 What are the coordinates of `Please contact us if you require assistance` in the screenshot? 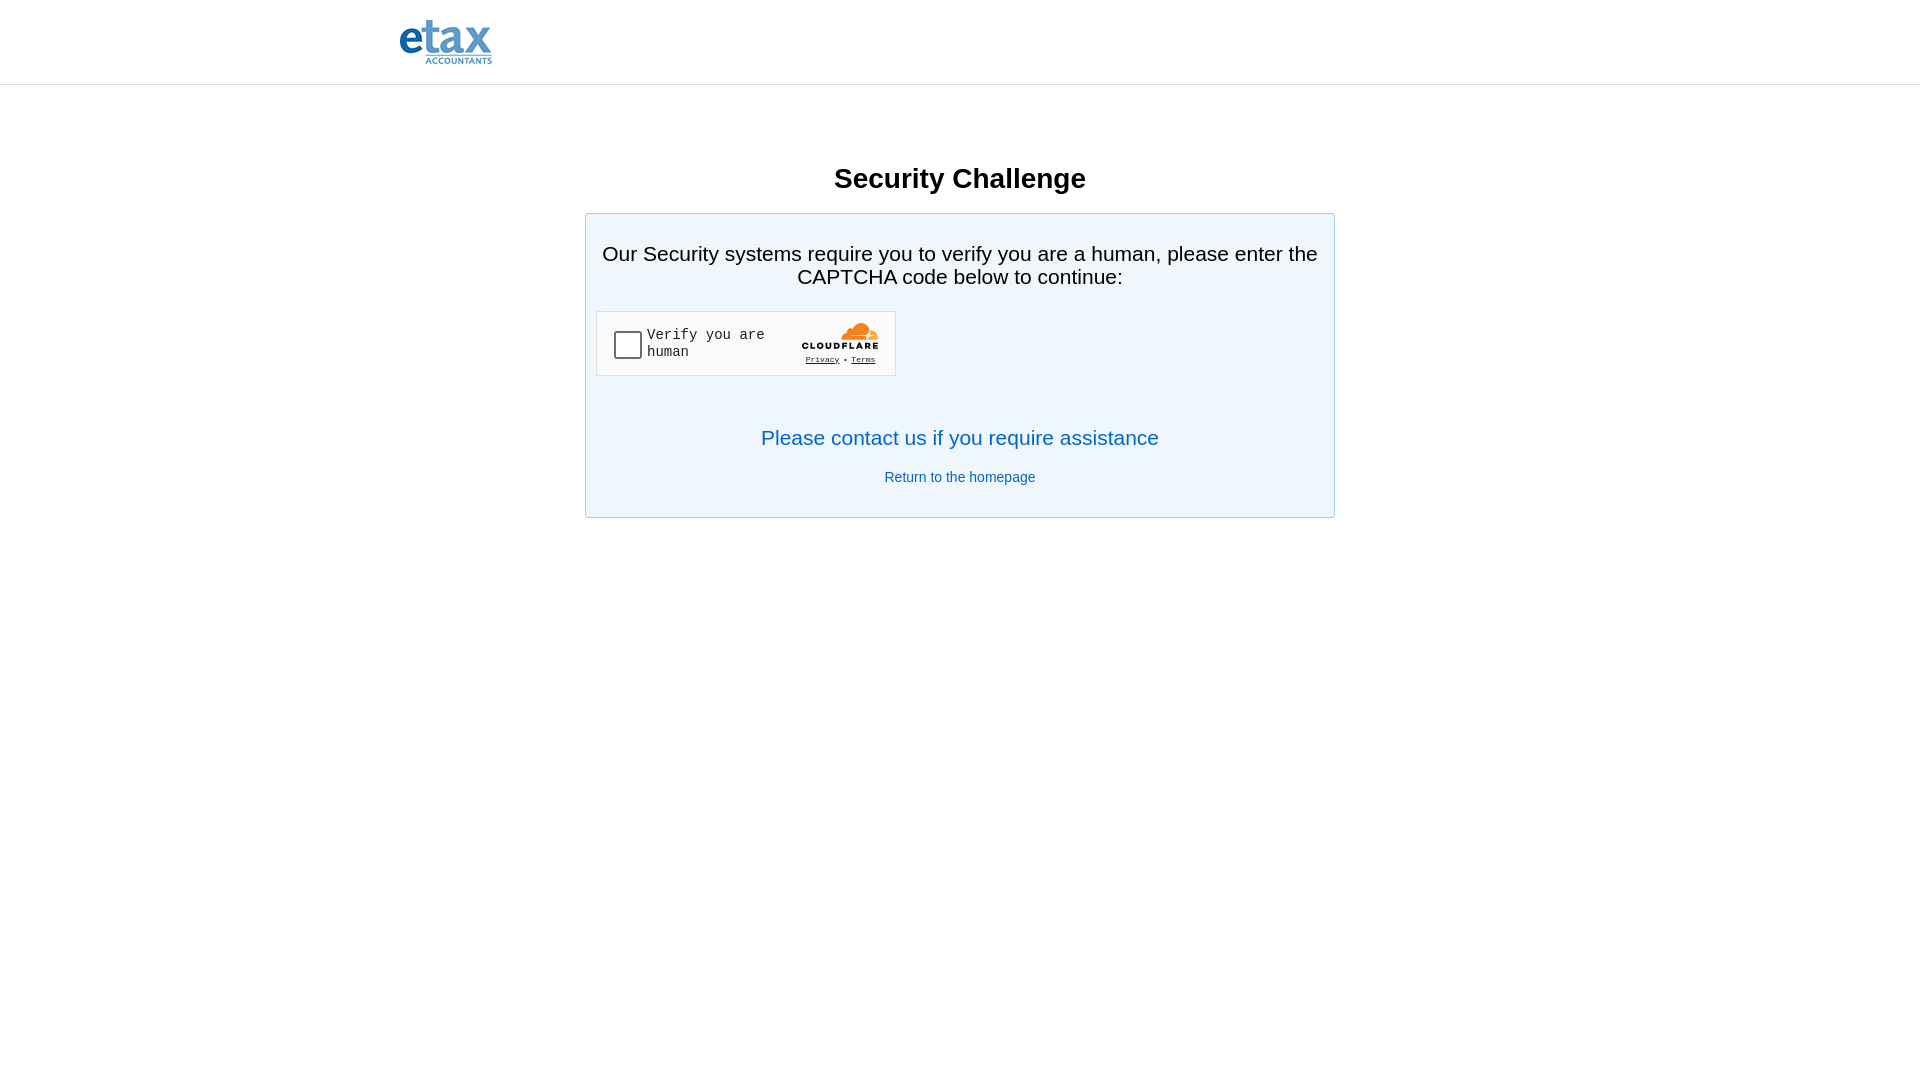 It's located at (960, 438).